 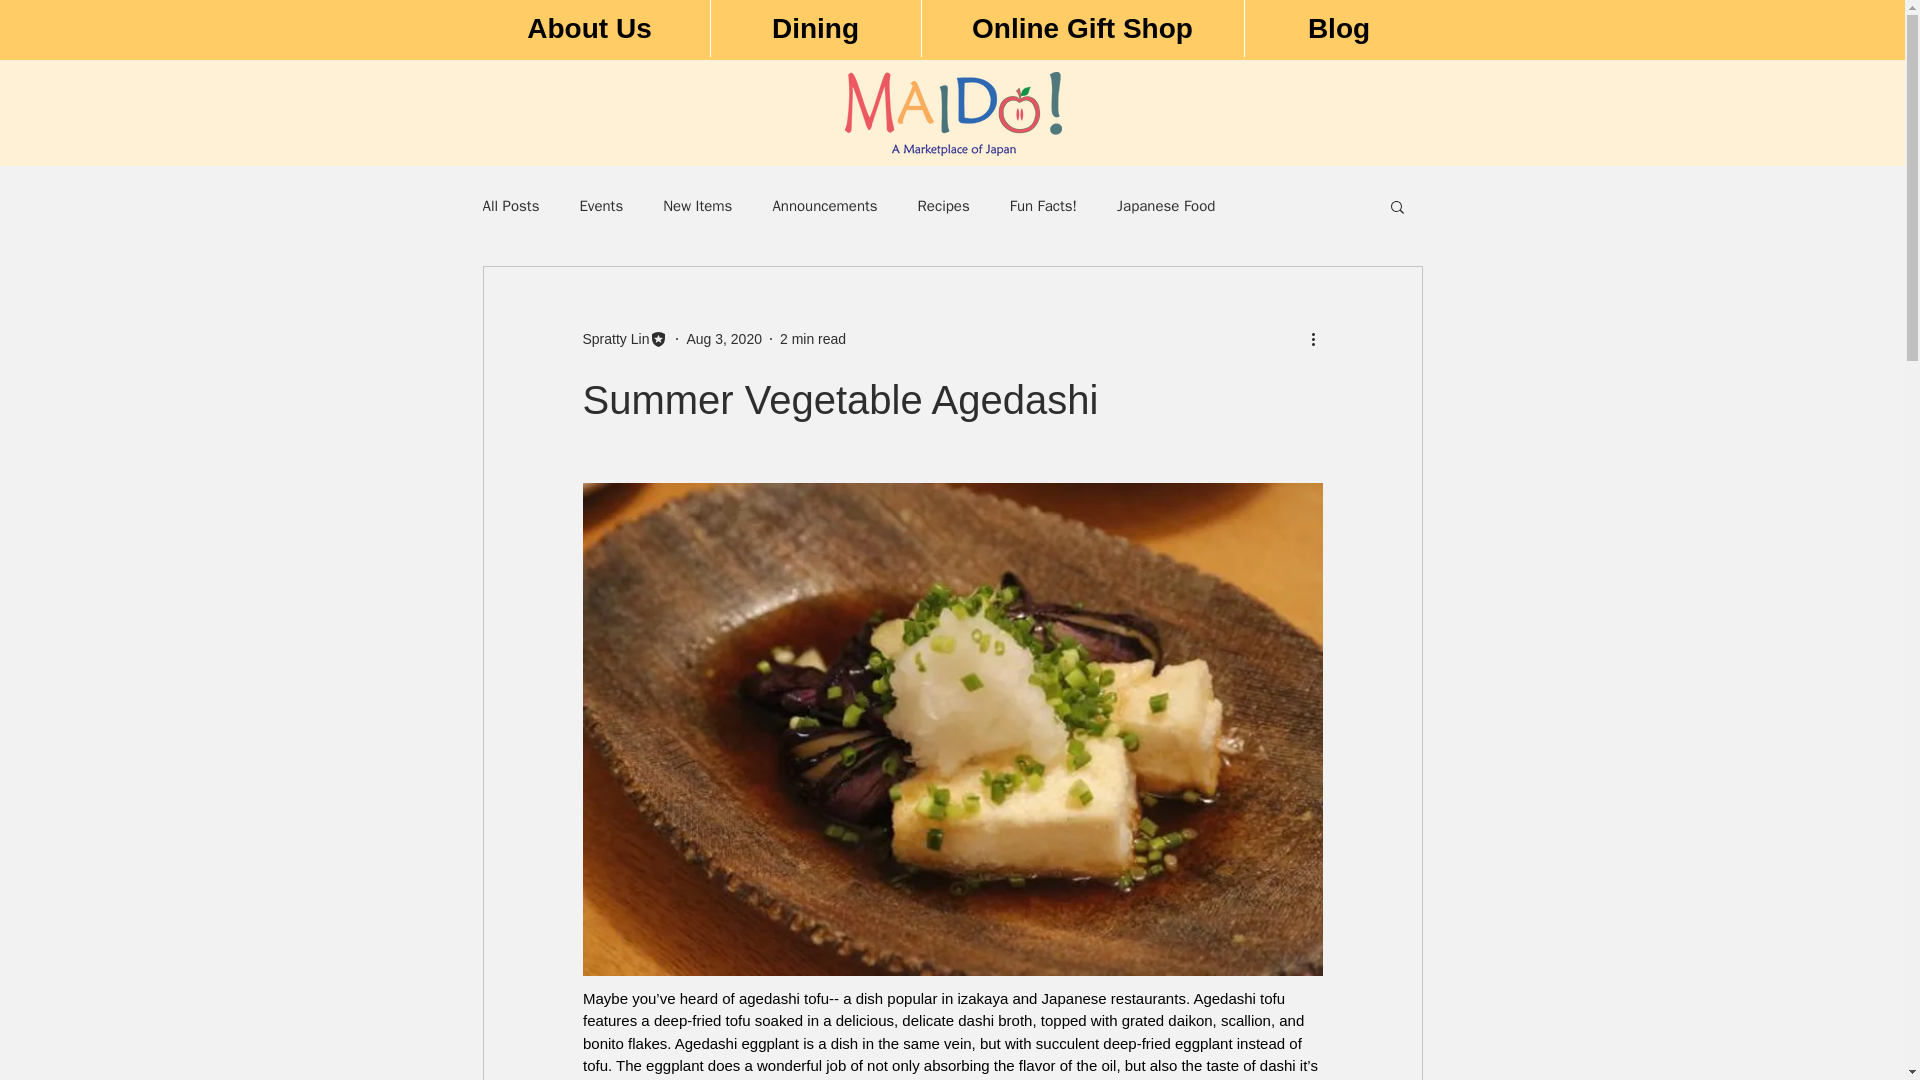 What do you see at coordinates (1166, 204) in the screenshot?
I see `Japanese Food` at bounding box center [1166, 204].